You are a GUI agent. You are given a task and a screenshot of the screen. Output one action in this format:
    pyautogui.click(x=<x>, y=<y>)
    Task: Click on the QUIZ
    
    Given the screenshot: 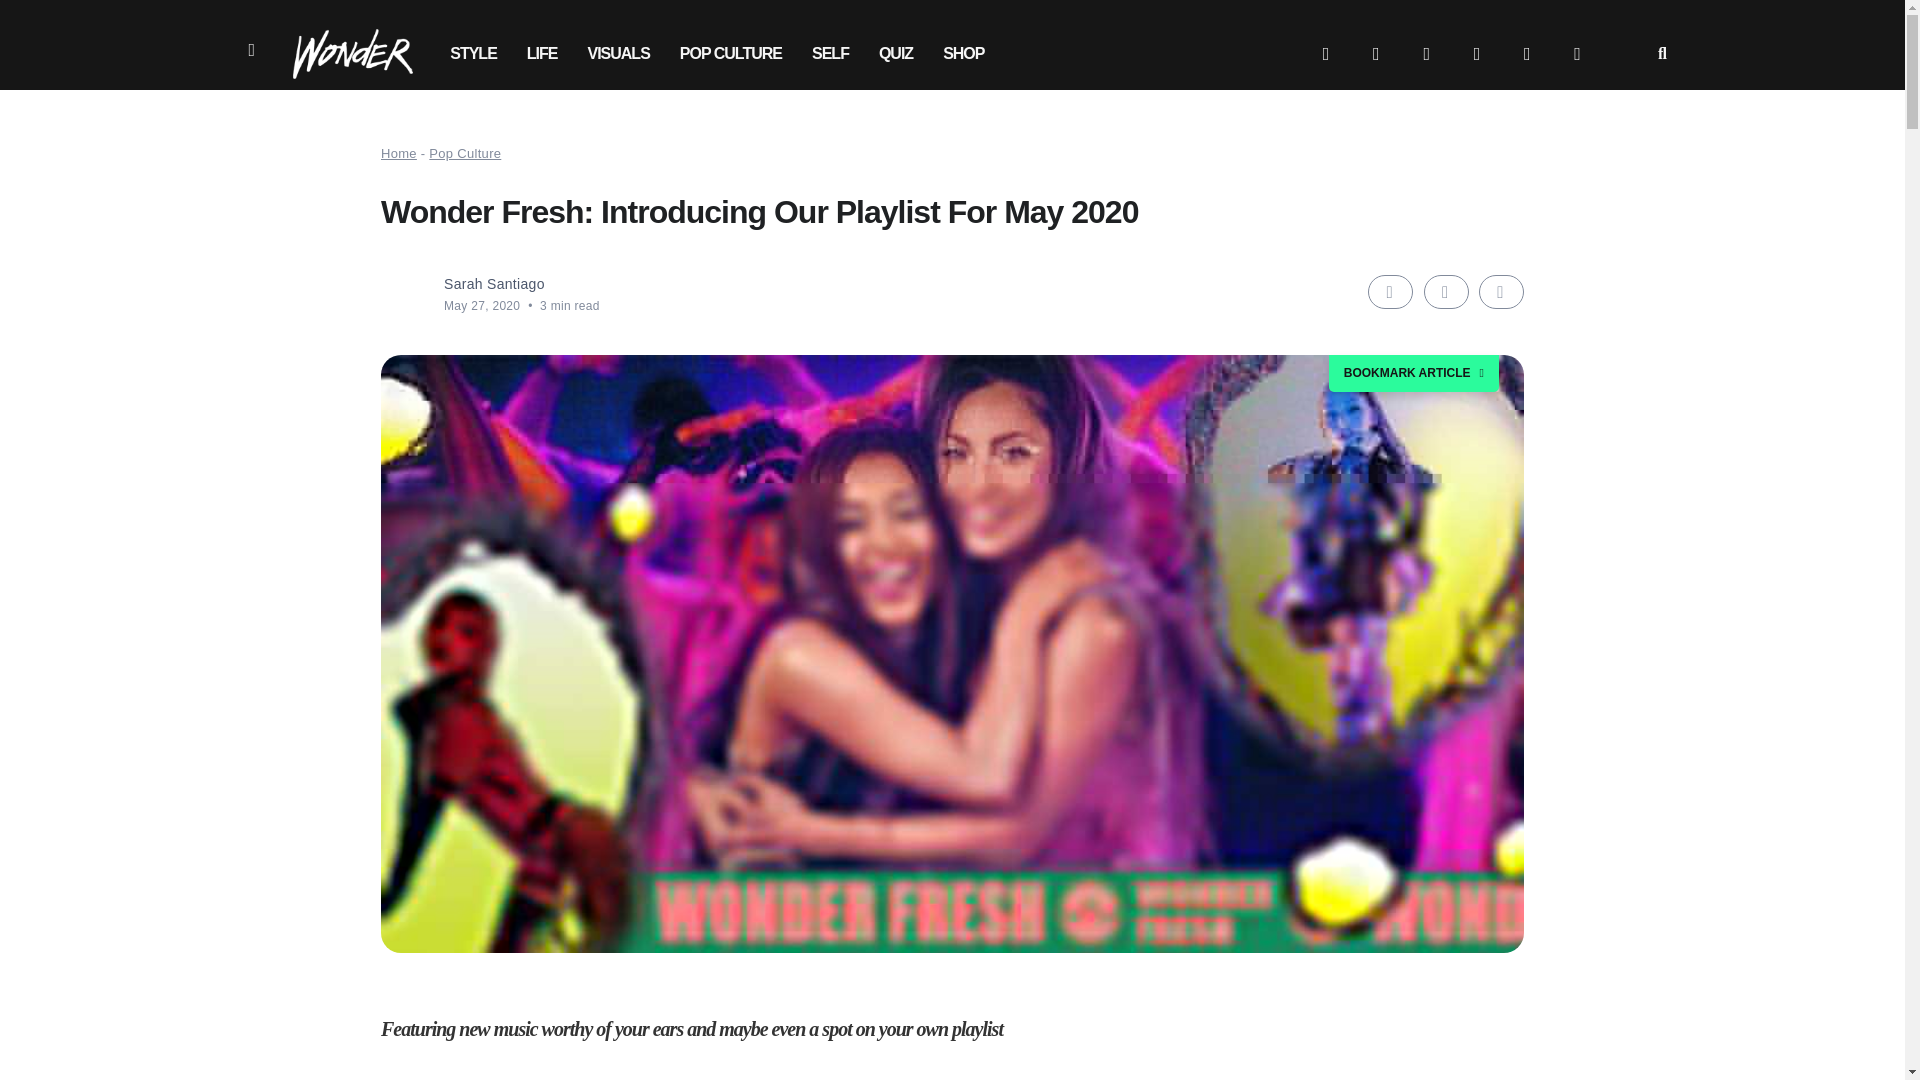 What is the action you would take?
    pyautogui.click(x=896, y=54)
    